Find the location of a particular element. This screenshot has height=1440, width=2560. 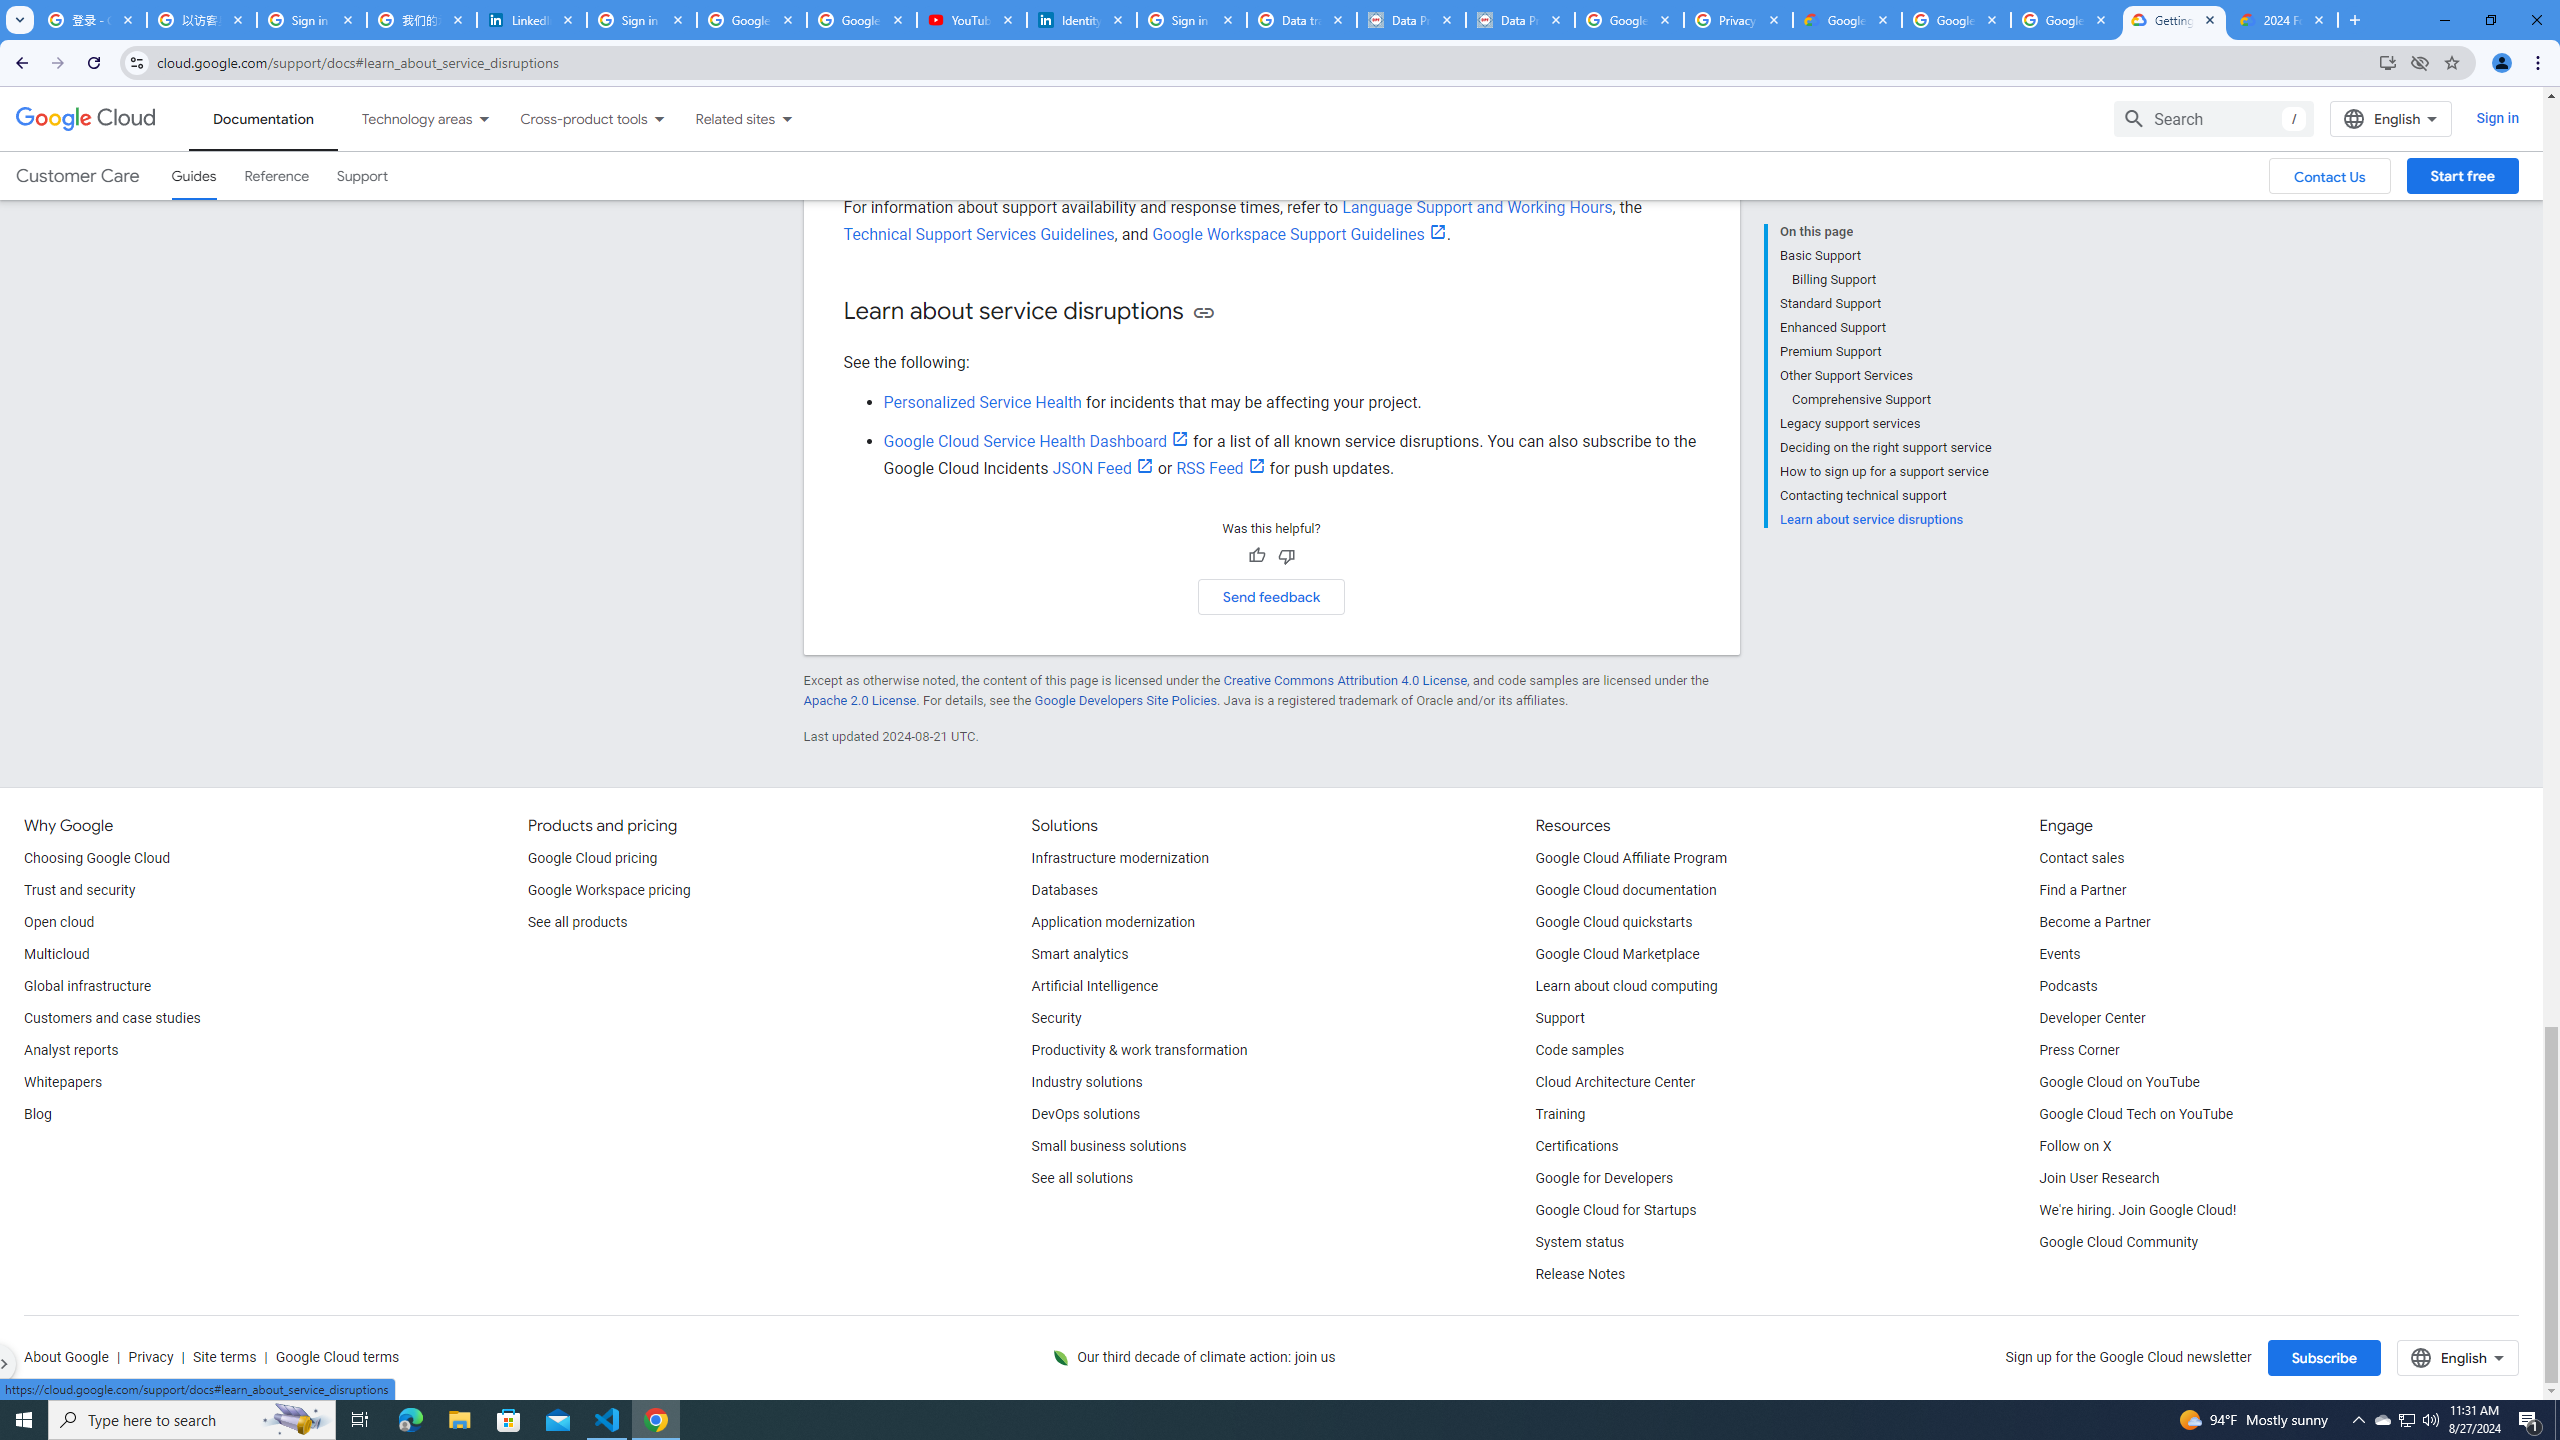

Start free is located at coordinates (2462, 176).